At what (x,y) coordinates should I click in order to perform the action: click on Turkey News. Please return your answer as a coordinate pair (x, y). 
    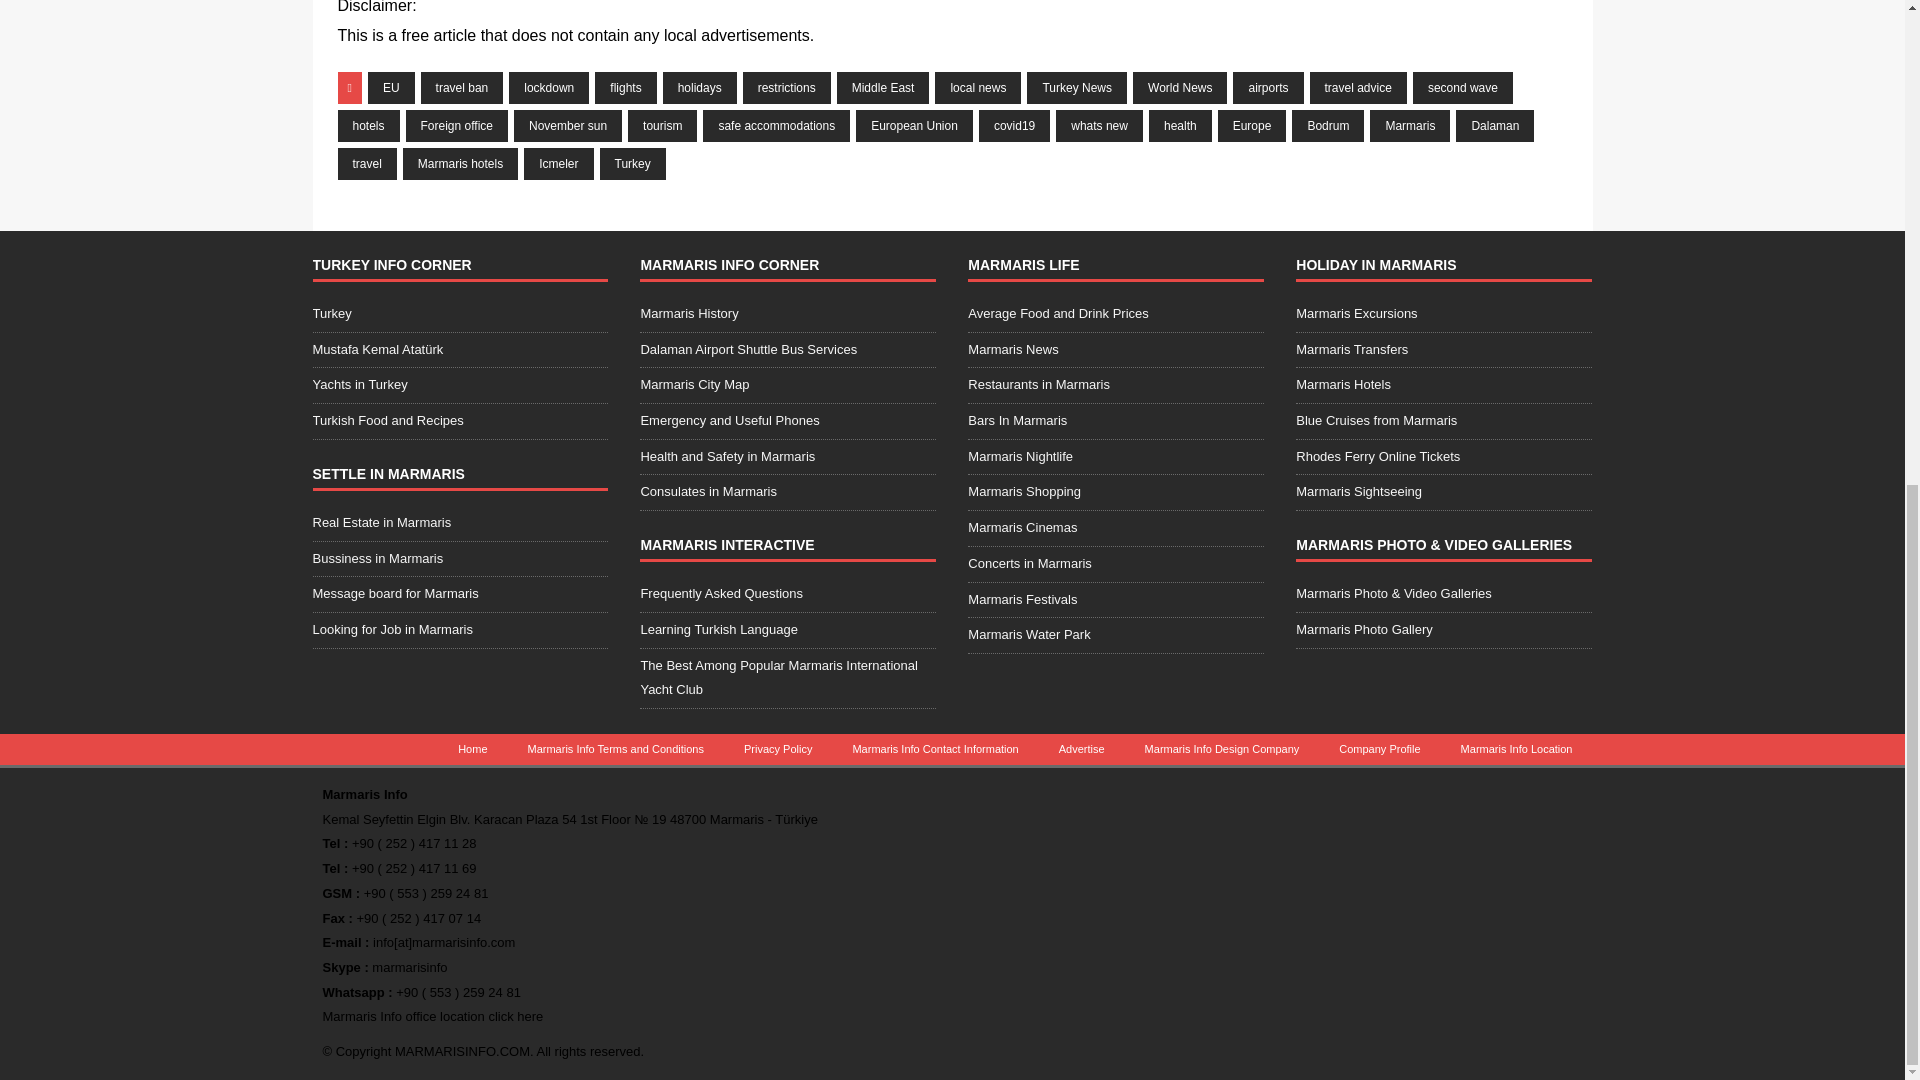
    Looking at the image, I should click on (1077, 88).